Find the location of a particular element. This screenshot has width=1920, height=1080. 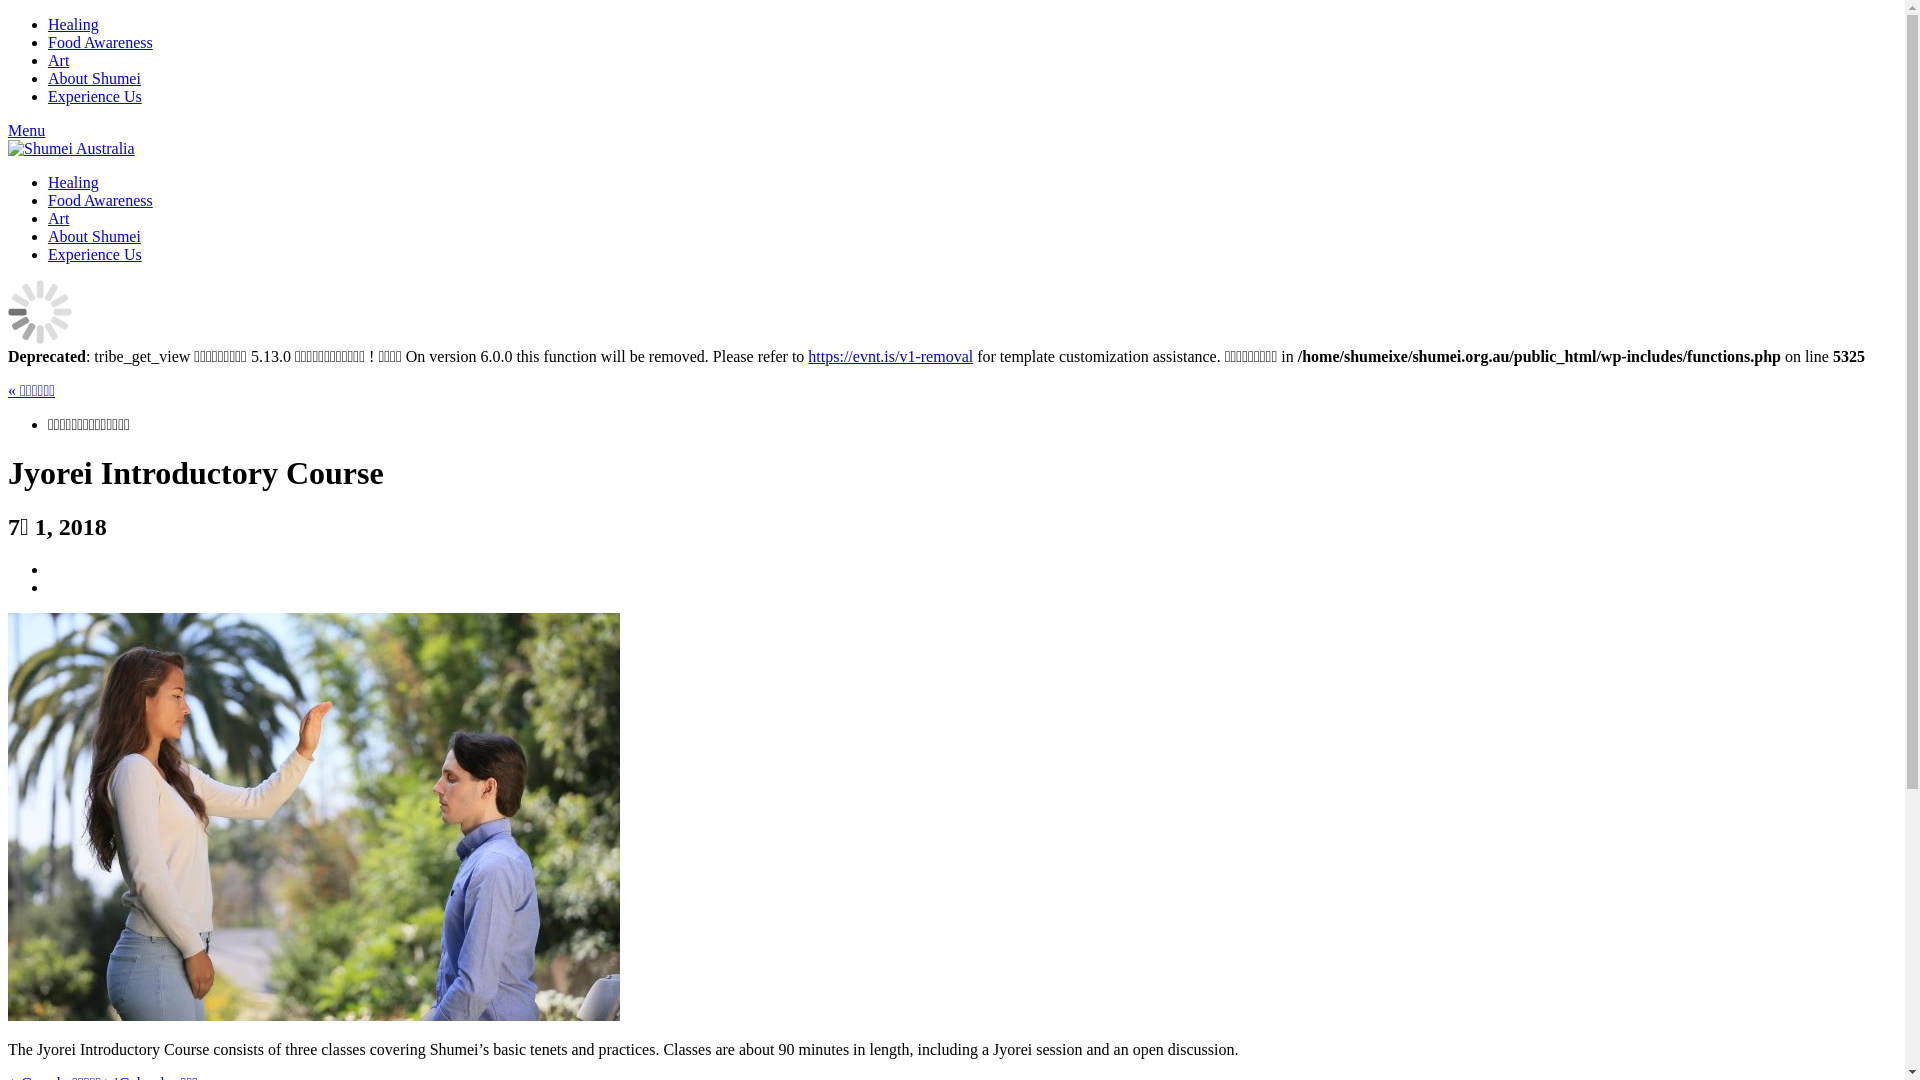

https://evnt.is/v1-removal is located at coordinates (890, 356).